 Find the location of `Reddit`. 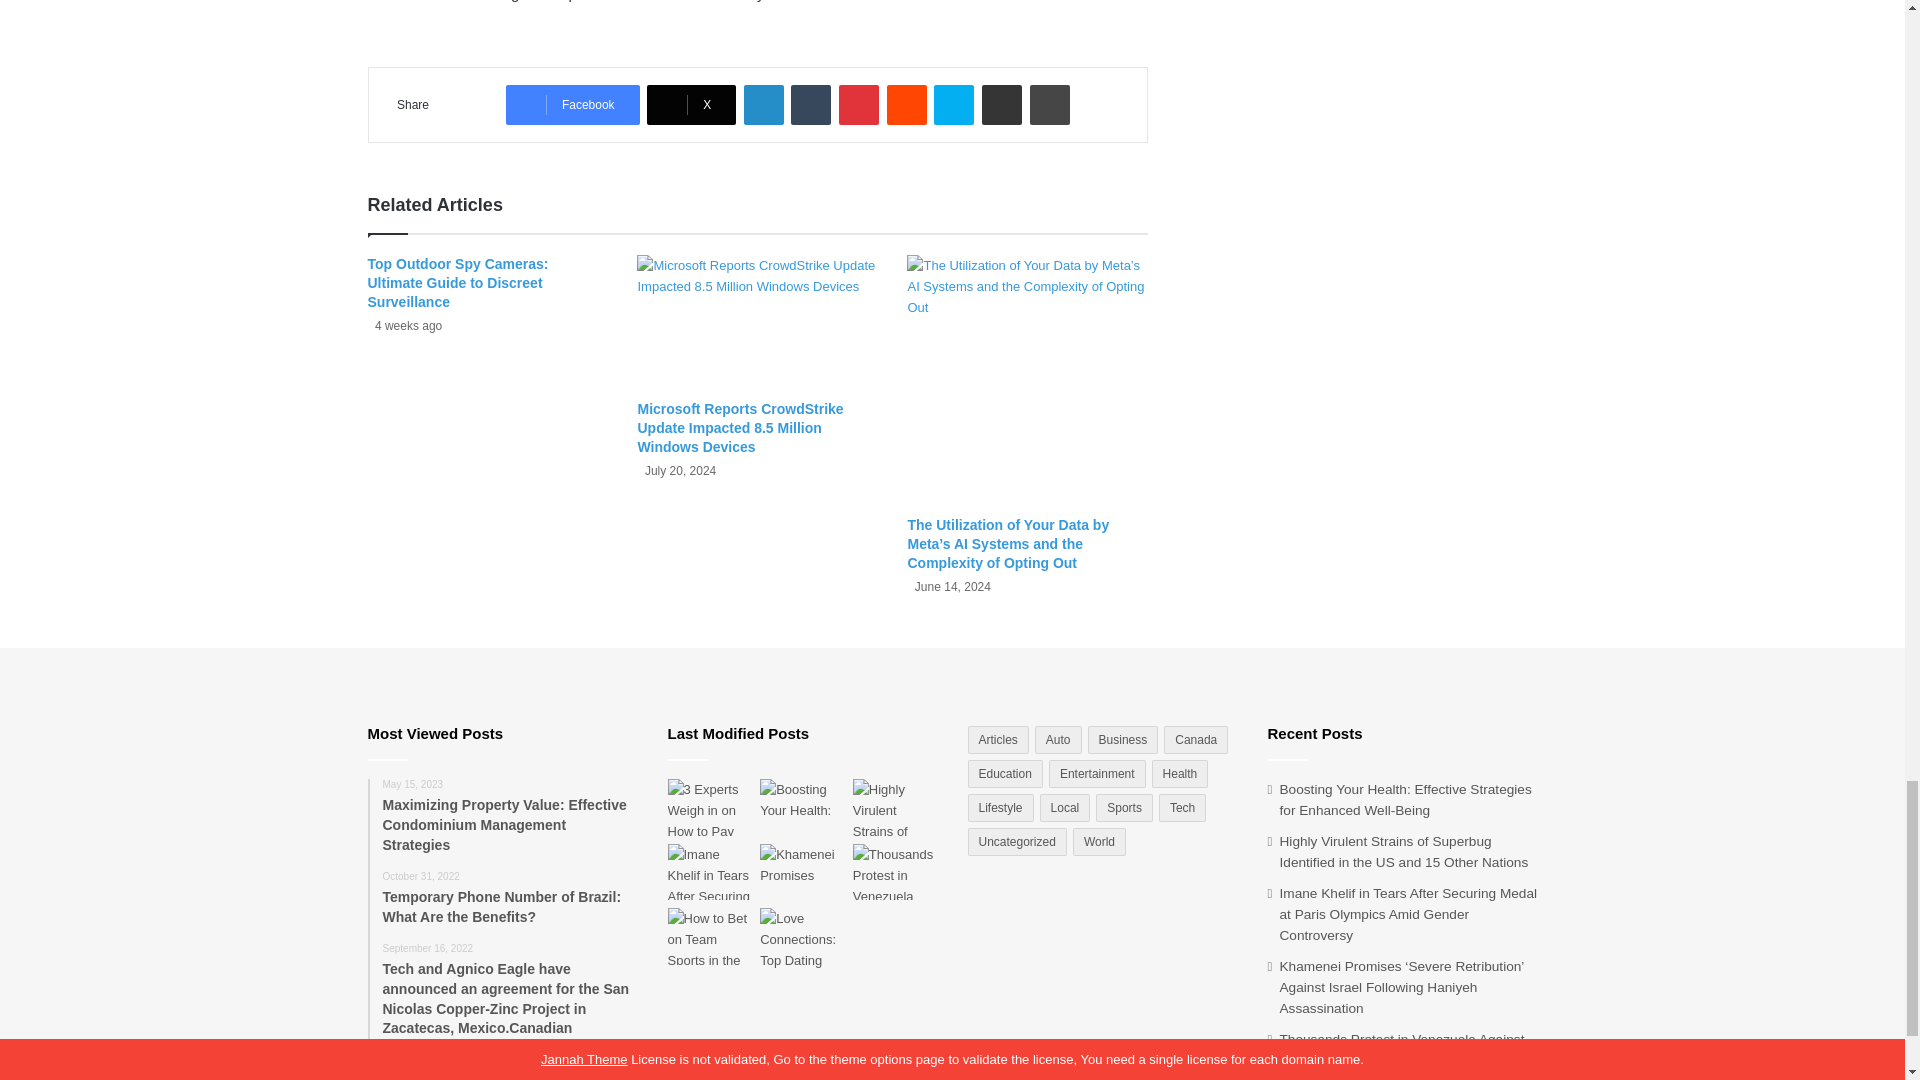

Reddit is located at coordinates (907, 105).